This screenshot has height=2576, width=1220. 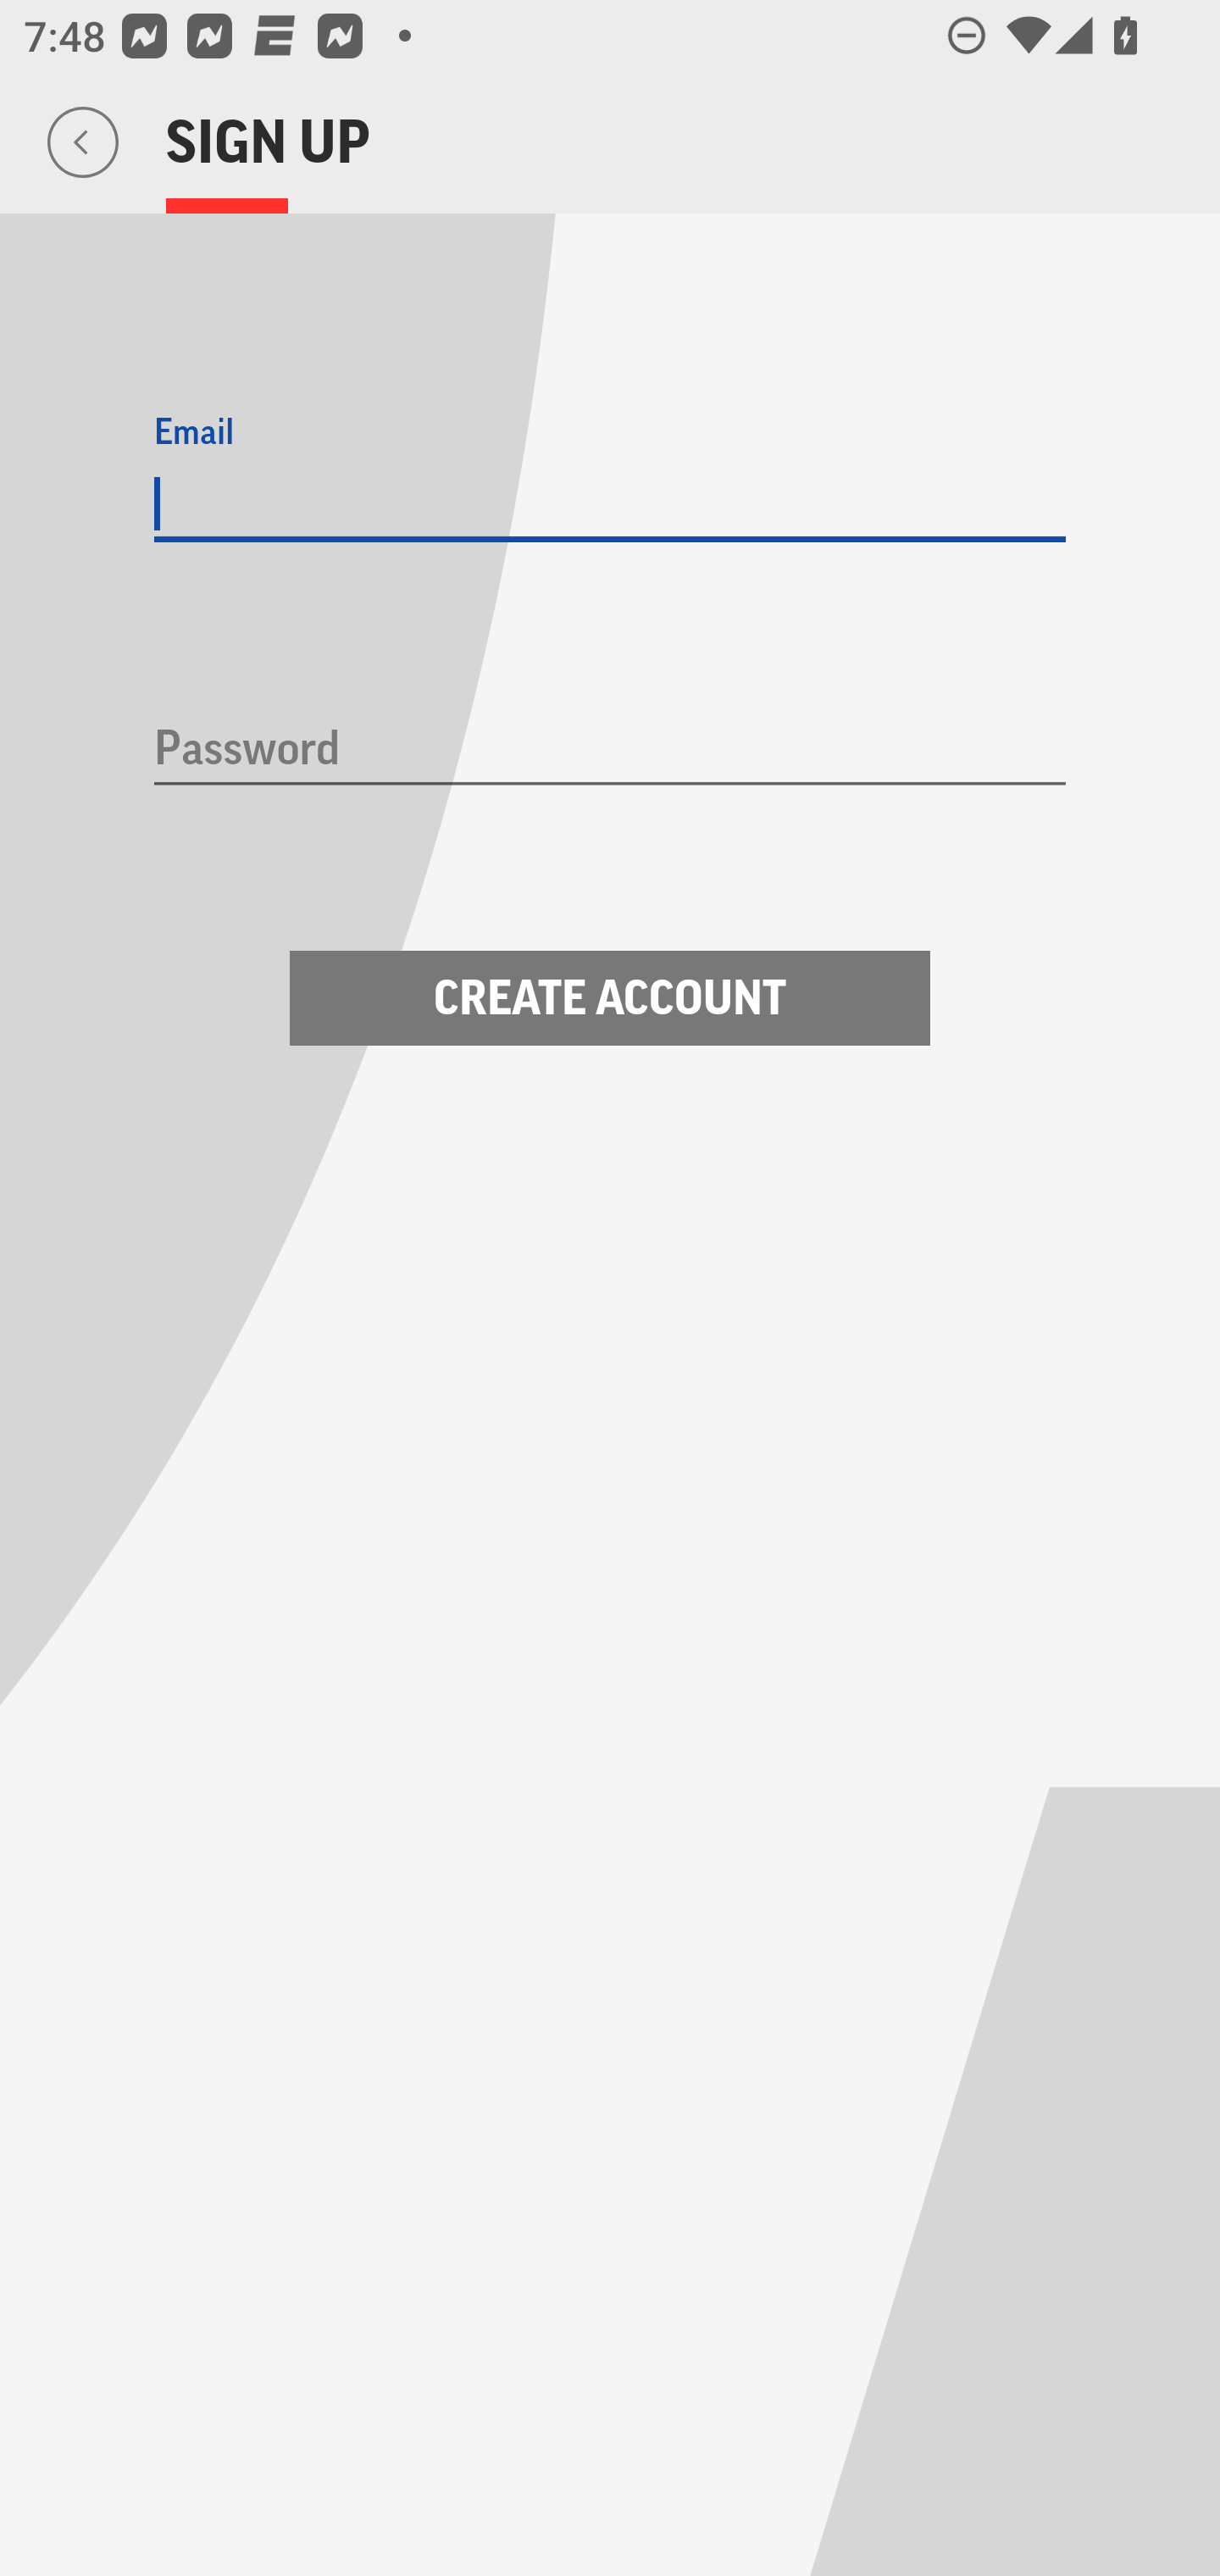 I want to click on Email, so click(x=610, y=504).